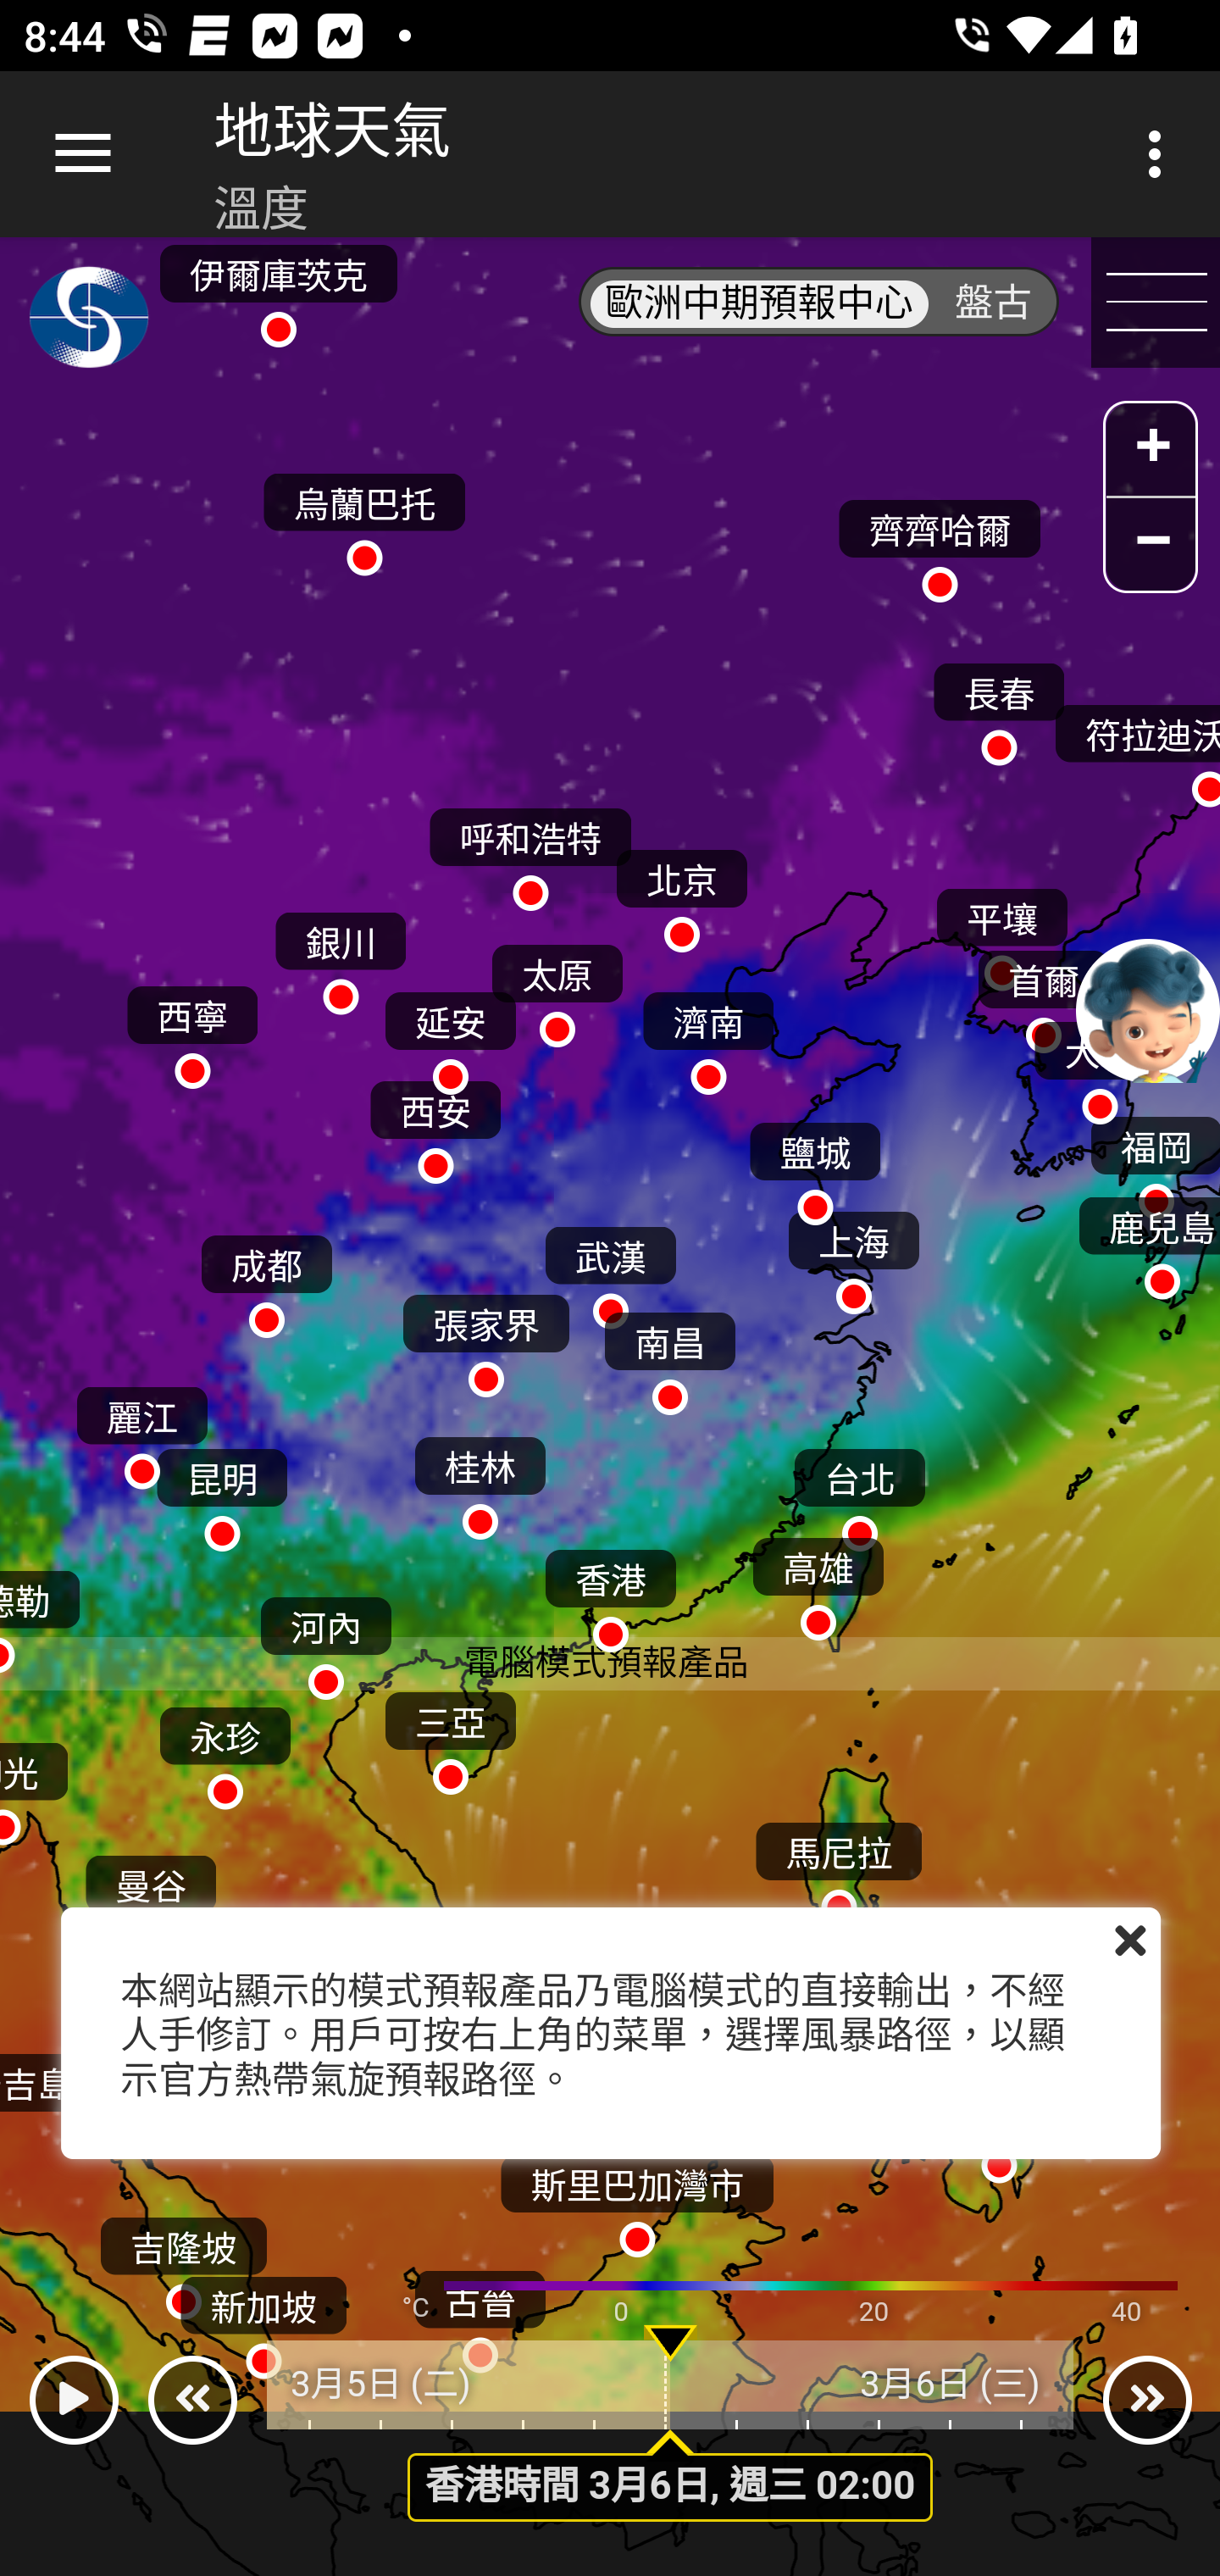  I want to click on 桂林, so click(480, 1481).